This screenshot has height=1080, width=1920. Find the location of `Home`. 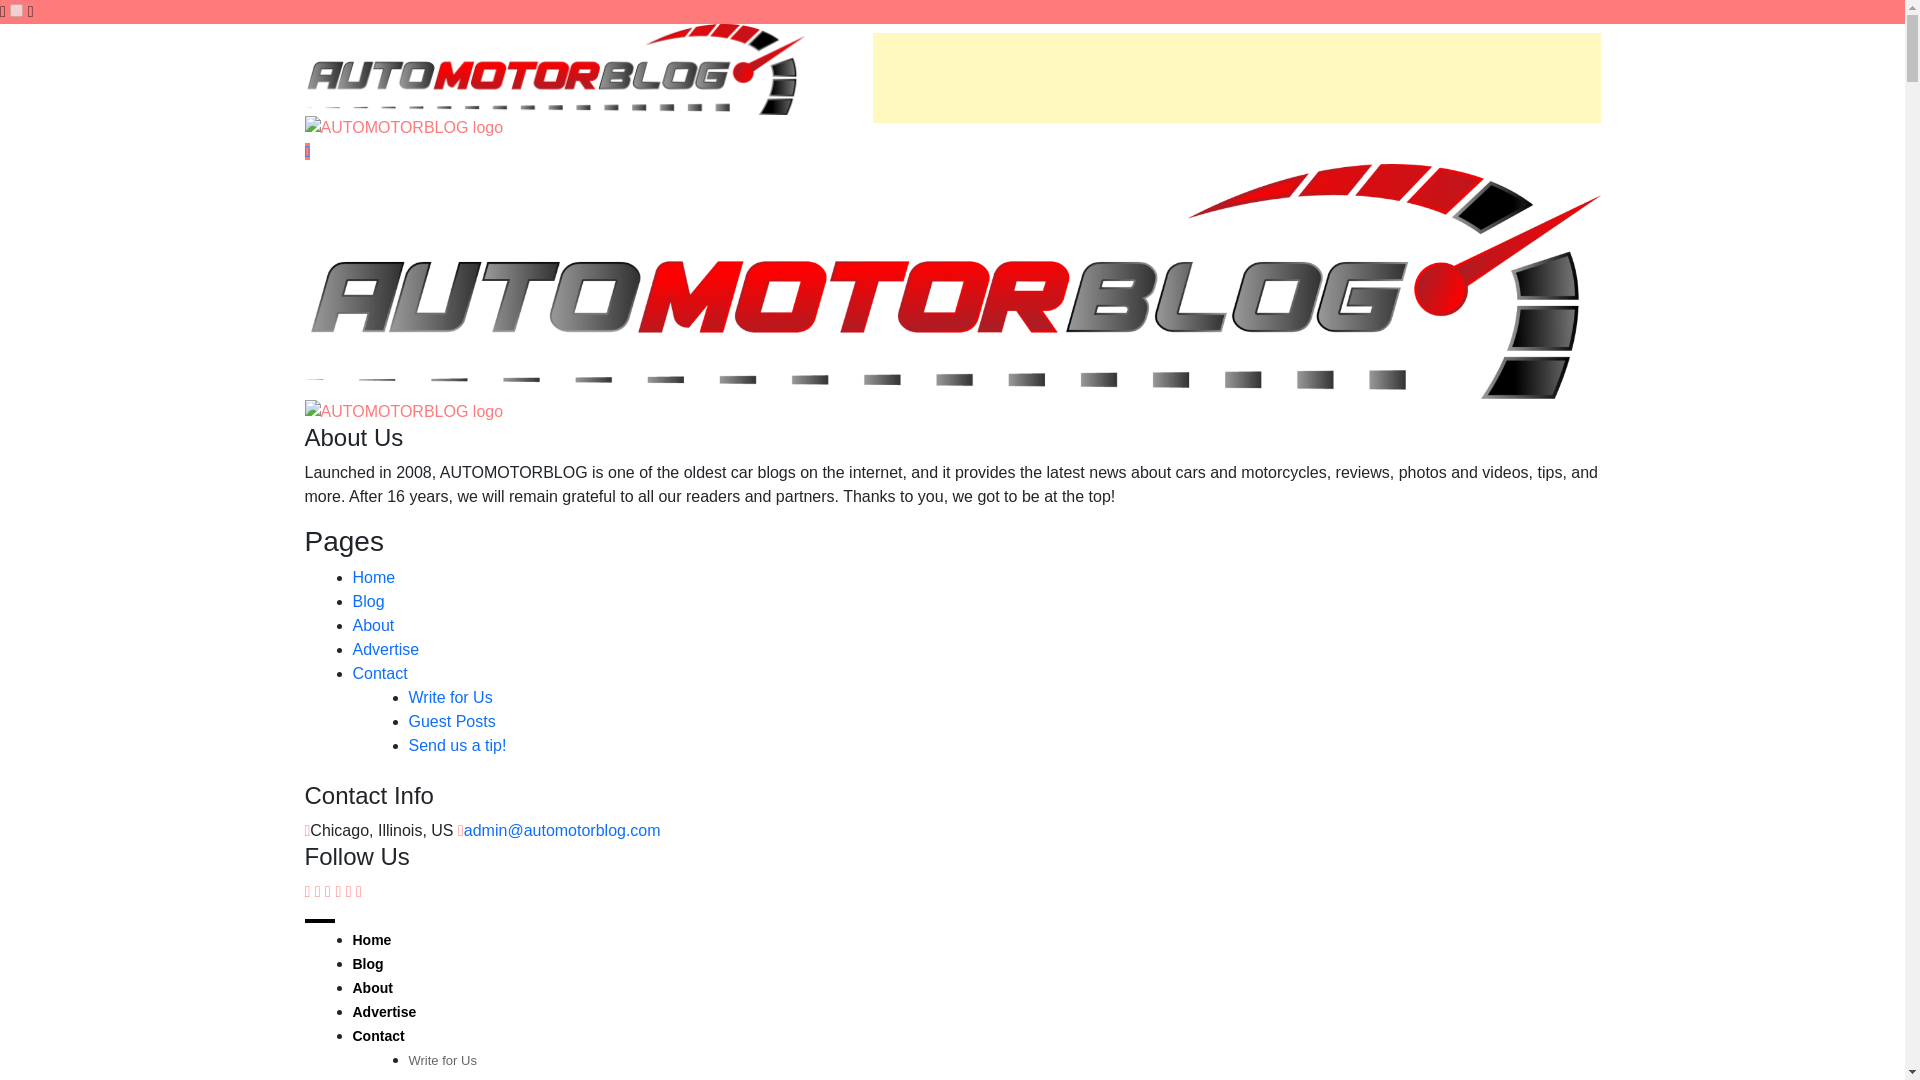

Home is located at coordinates (373, 578).